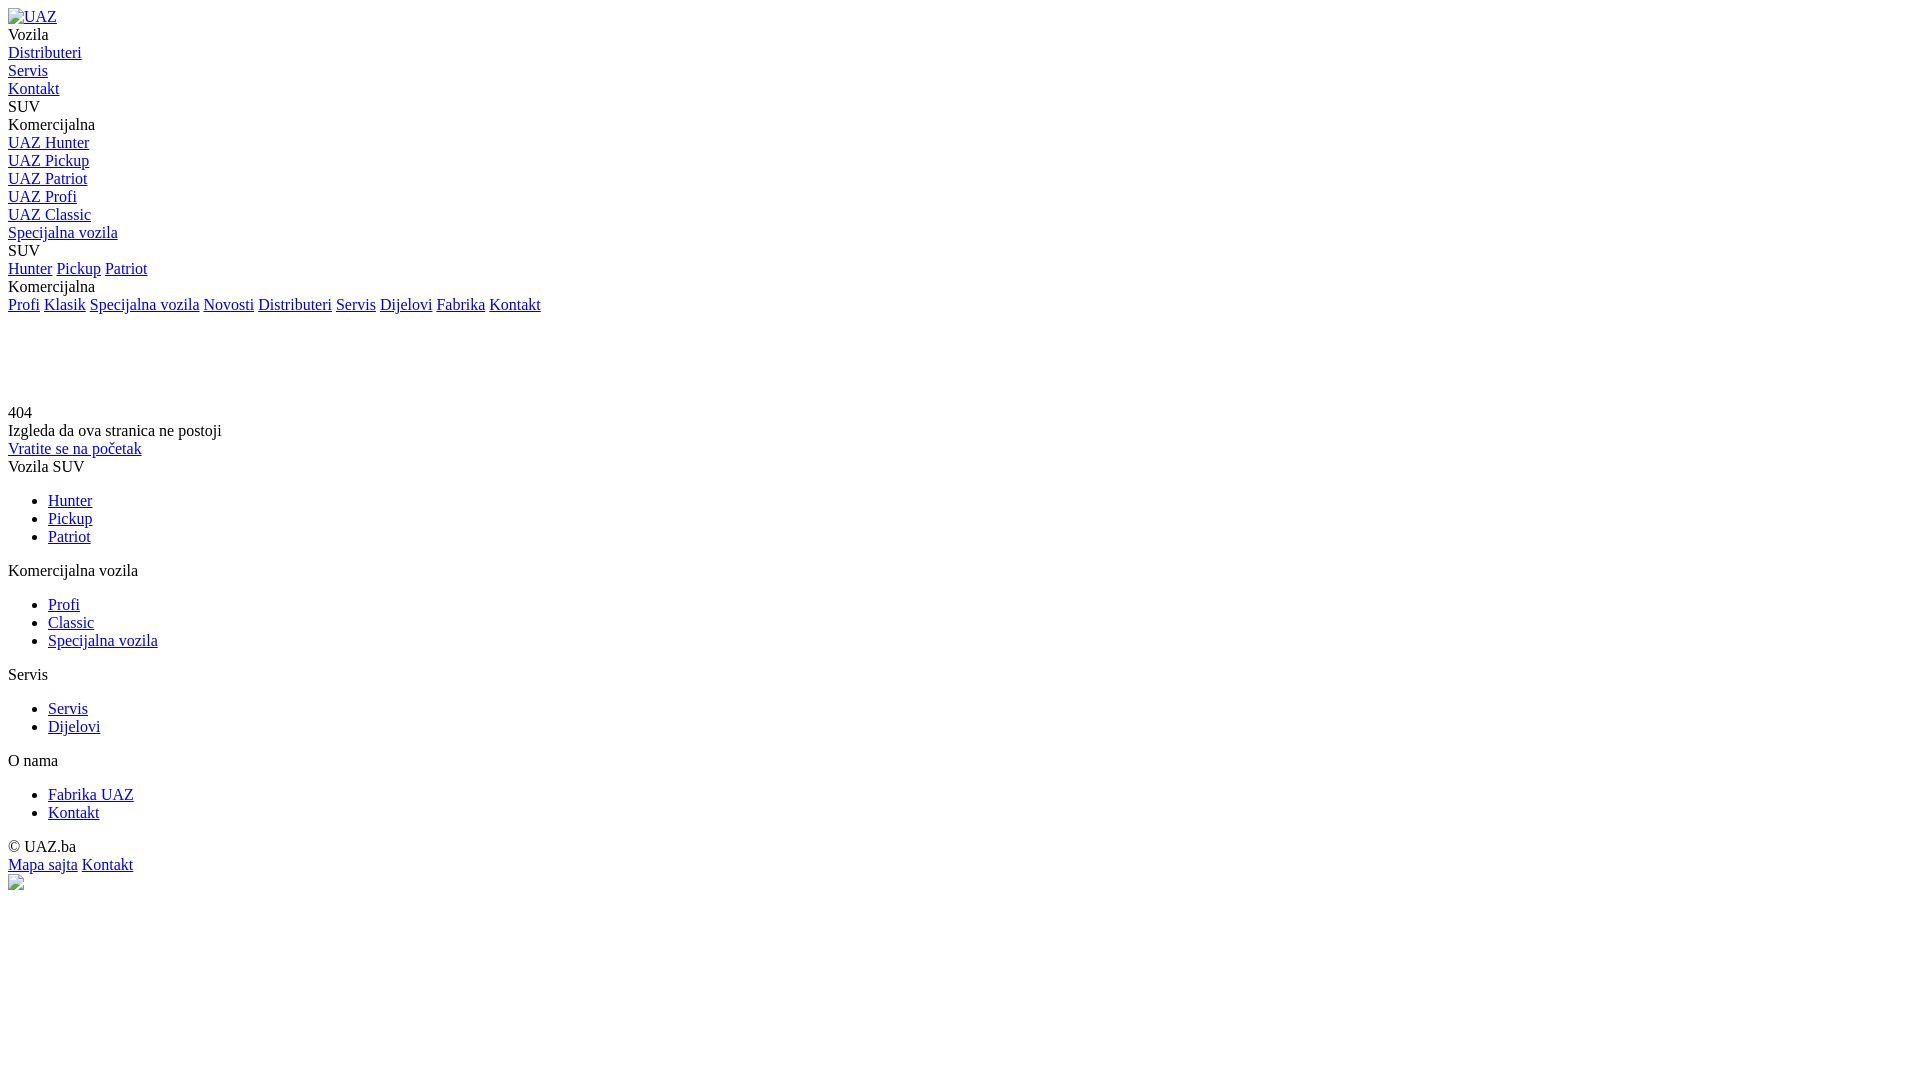 This screenshot has width=1920, height=1080. I want to click on Fabrika, so click(460, 304).